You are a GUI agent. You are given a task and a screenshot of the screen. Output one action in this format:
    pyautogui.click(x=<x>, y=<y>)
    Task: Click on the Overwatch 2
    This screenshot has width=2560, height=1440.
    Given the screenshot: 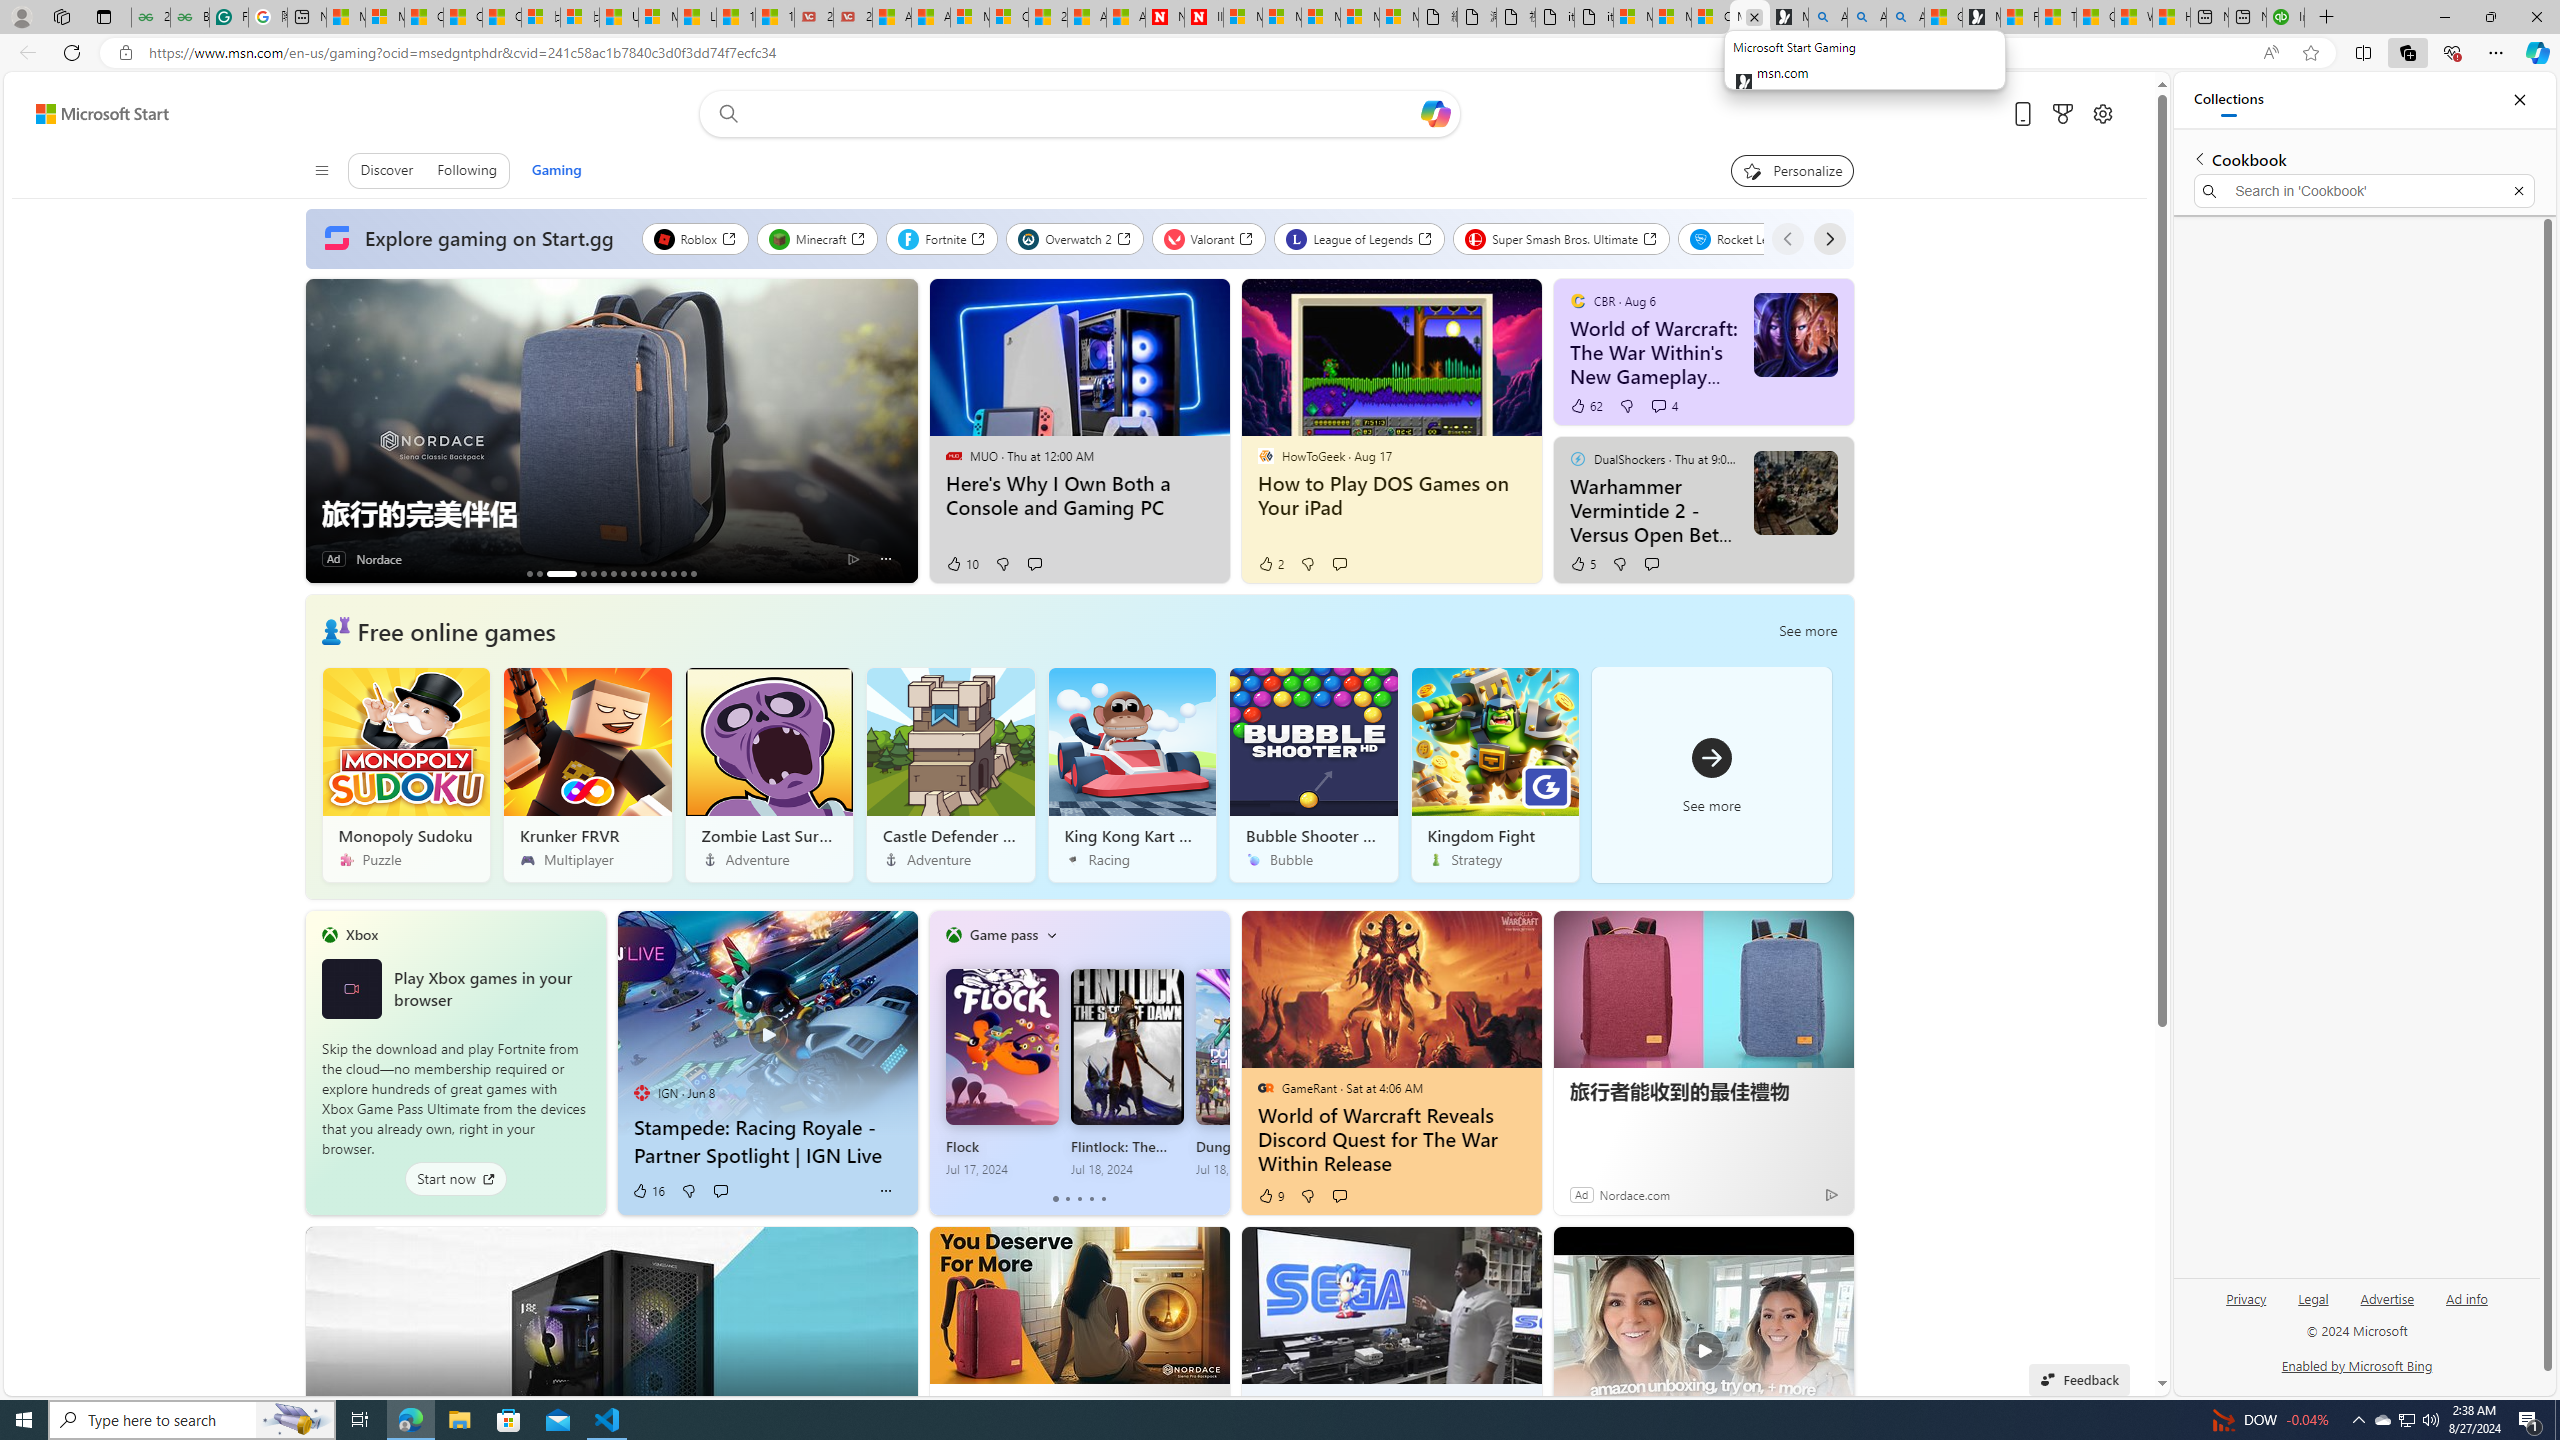 What is the action you would take?
    pyautogui.click(x=1074, y=238)
    